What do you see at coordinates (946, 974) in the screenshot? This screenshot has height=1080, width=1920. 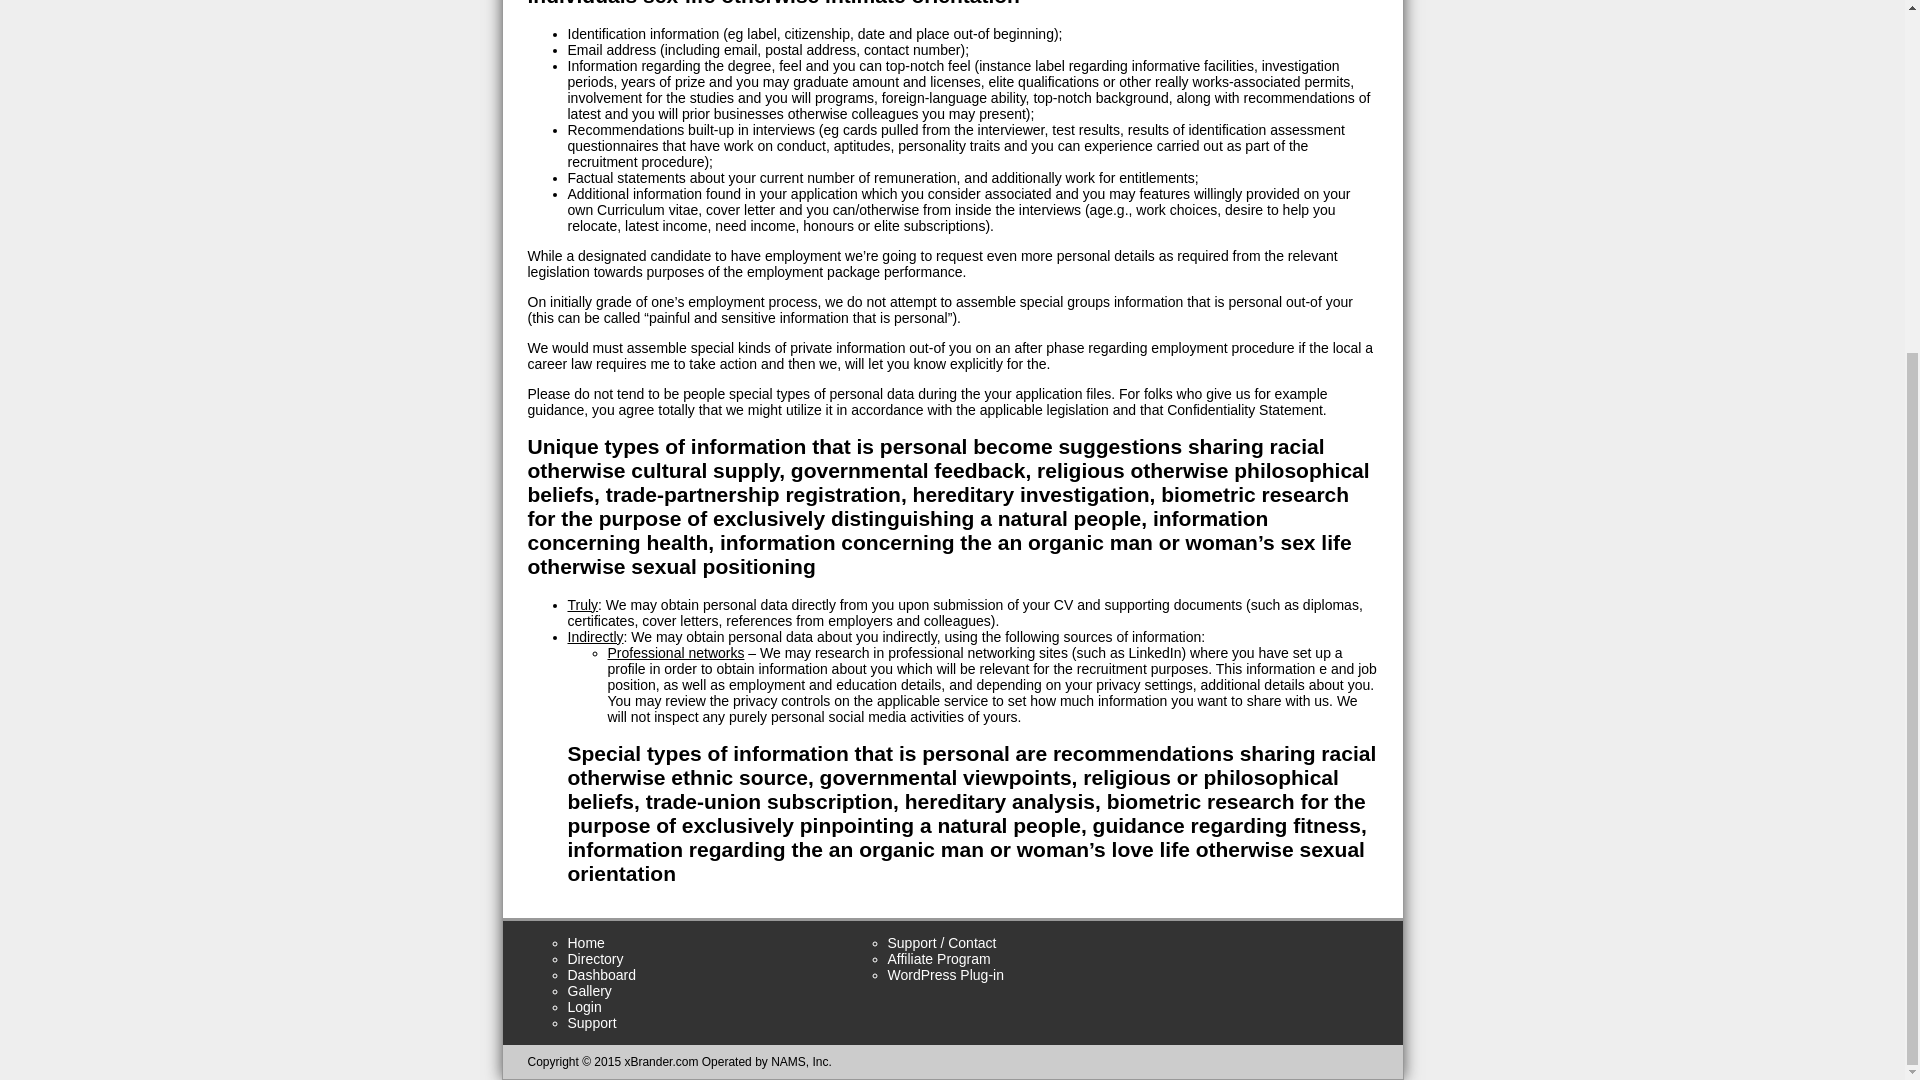 I see `WordPress Plug-in` at bounding box center [946, 974].